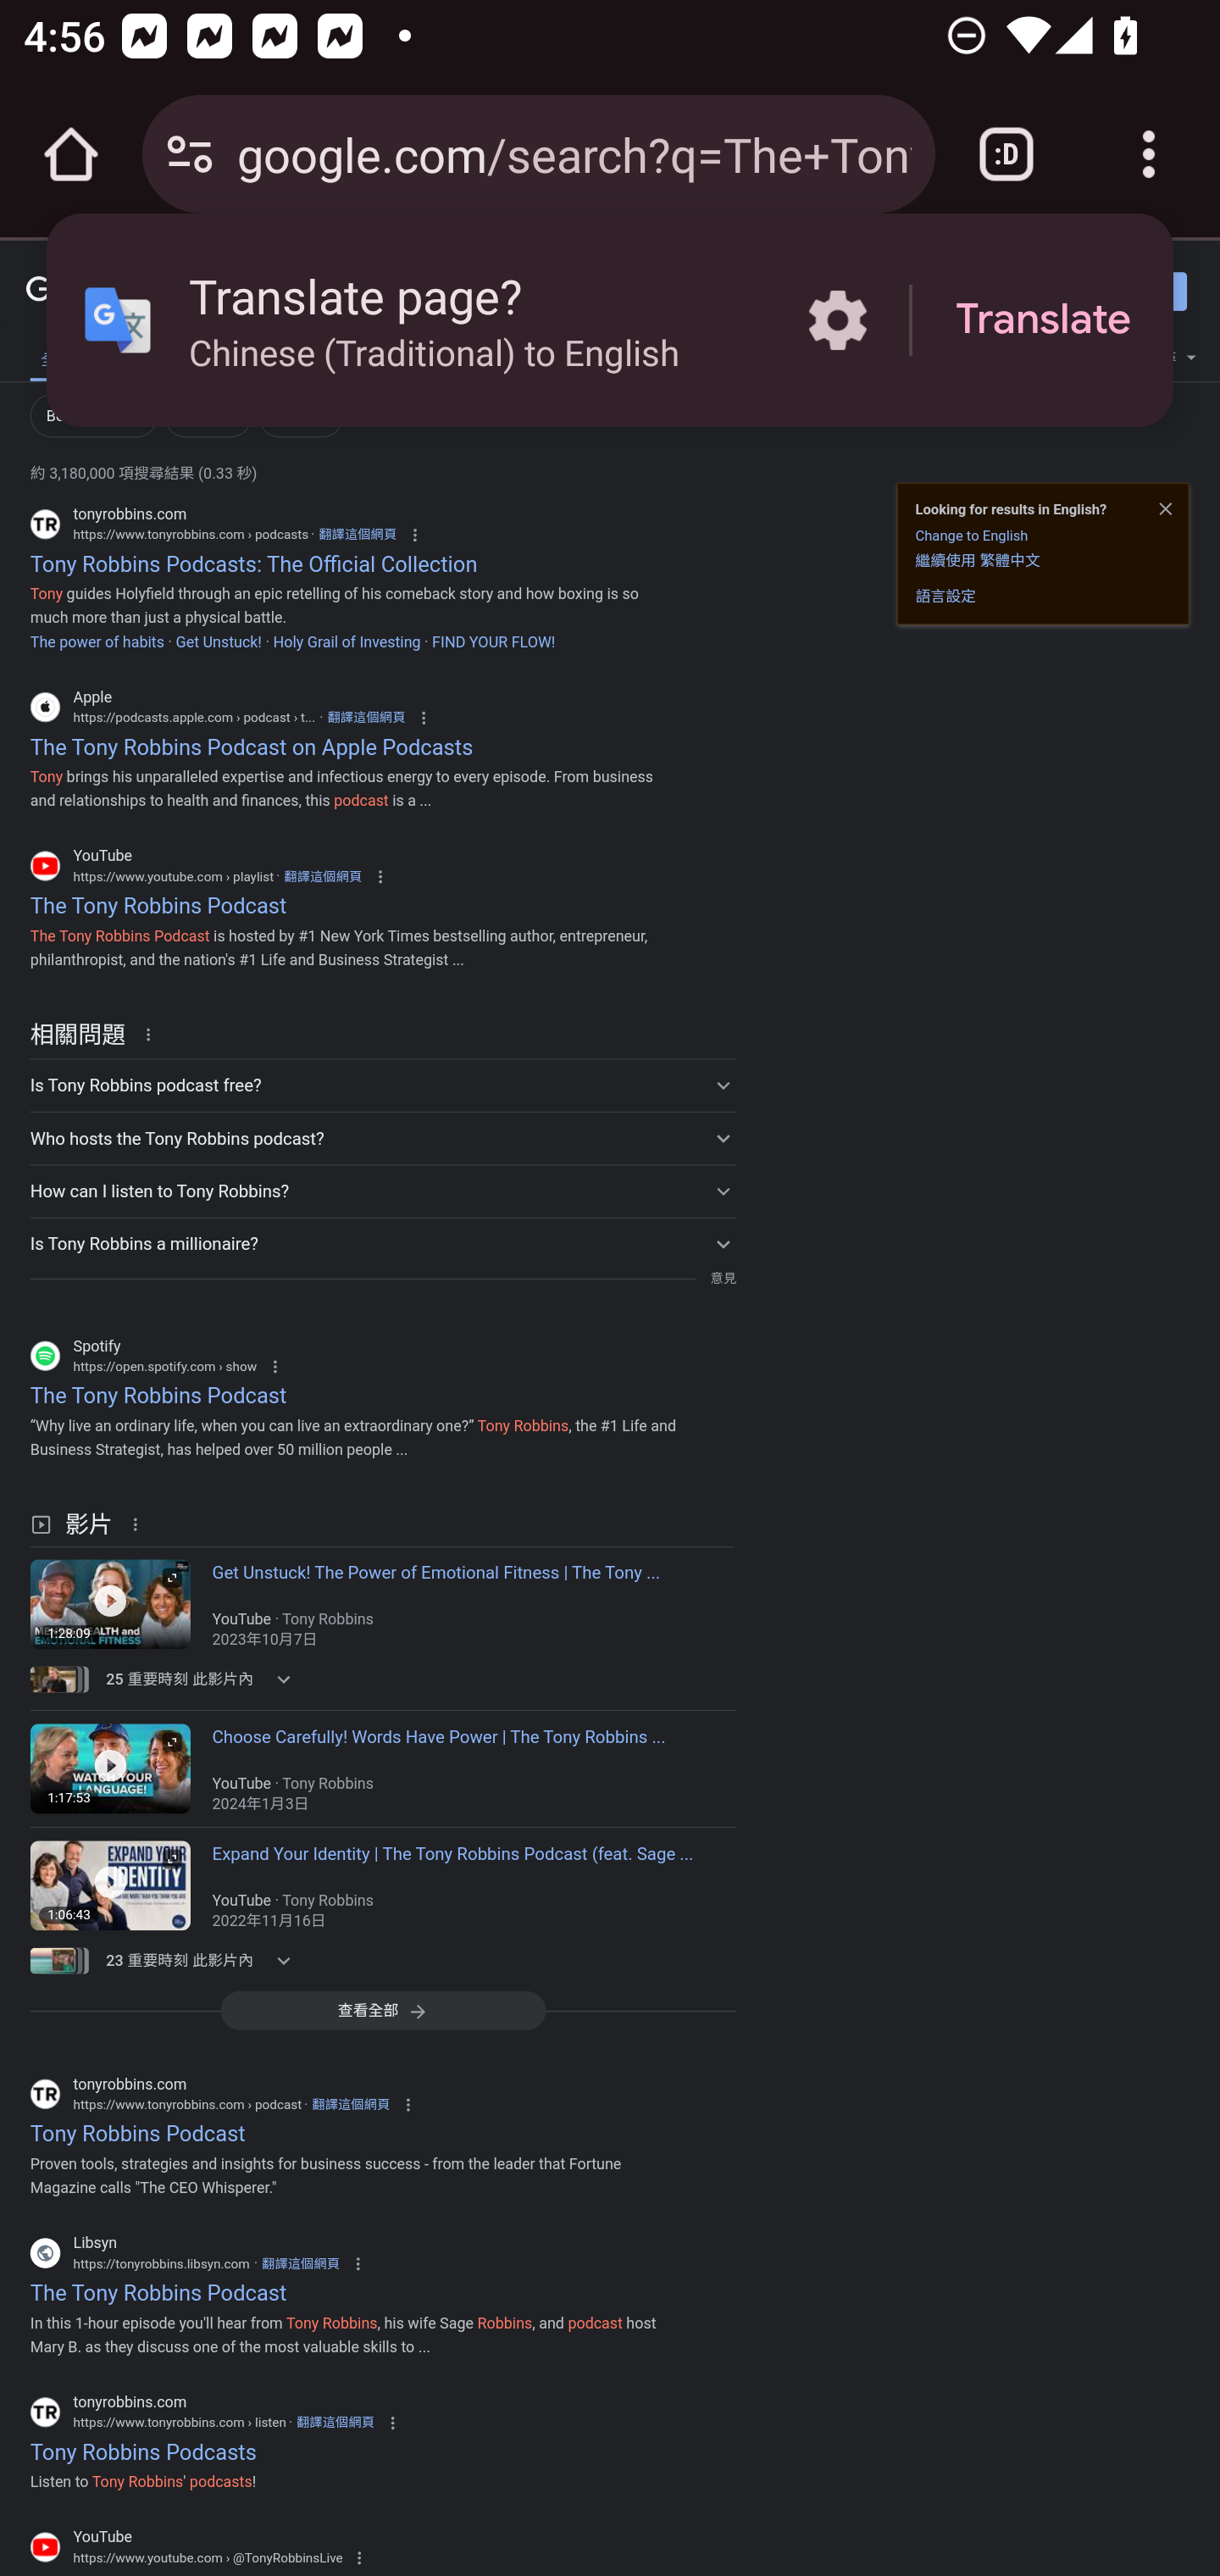 The height and width of the screenshot is (2576, 1220). What do you see at coordinates (351, 2104) in the screenshot?
I see `翻譯這個網頁` at bounding box center [351, 2104].